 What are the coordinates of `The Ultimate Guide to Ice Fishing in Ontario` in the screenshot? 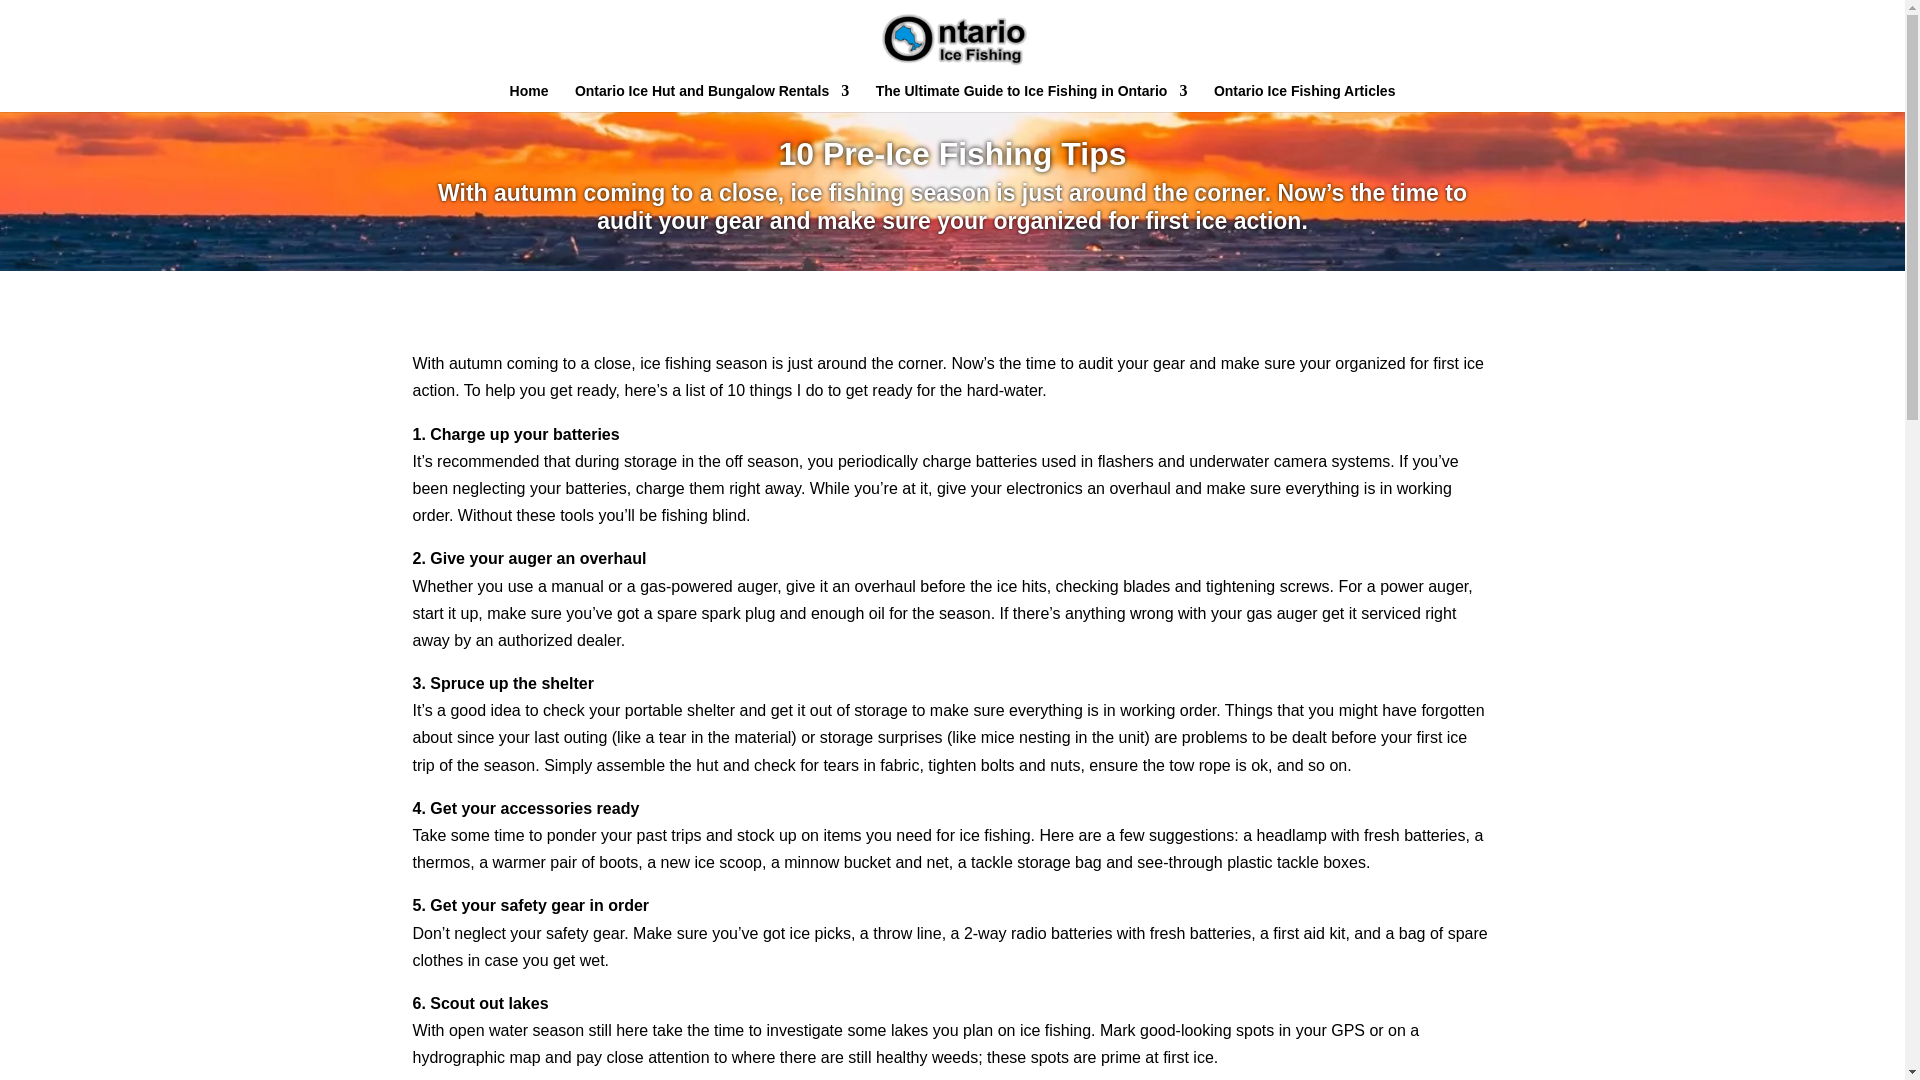 It's located at (1032, 98).